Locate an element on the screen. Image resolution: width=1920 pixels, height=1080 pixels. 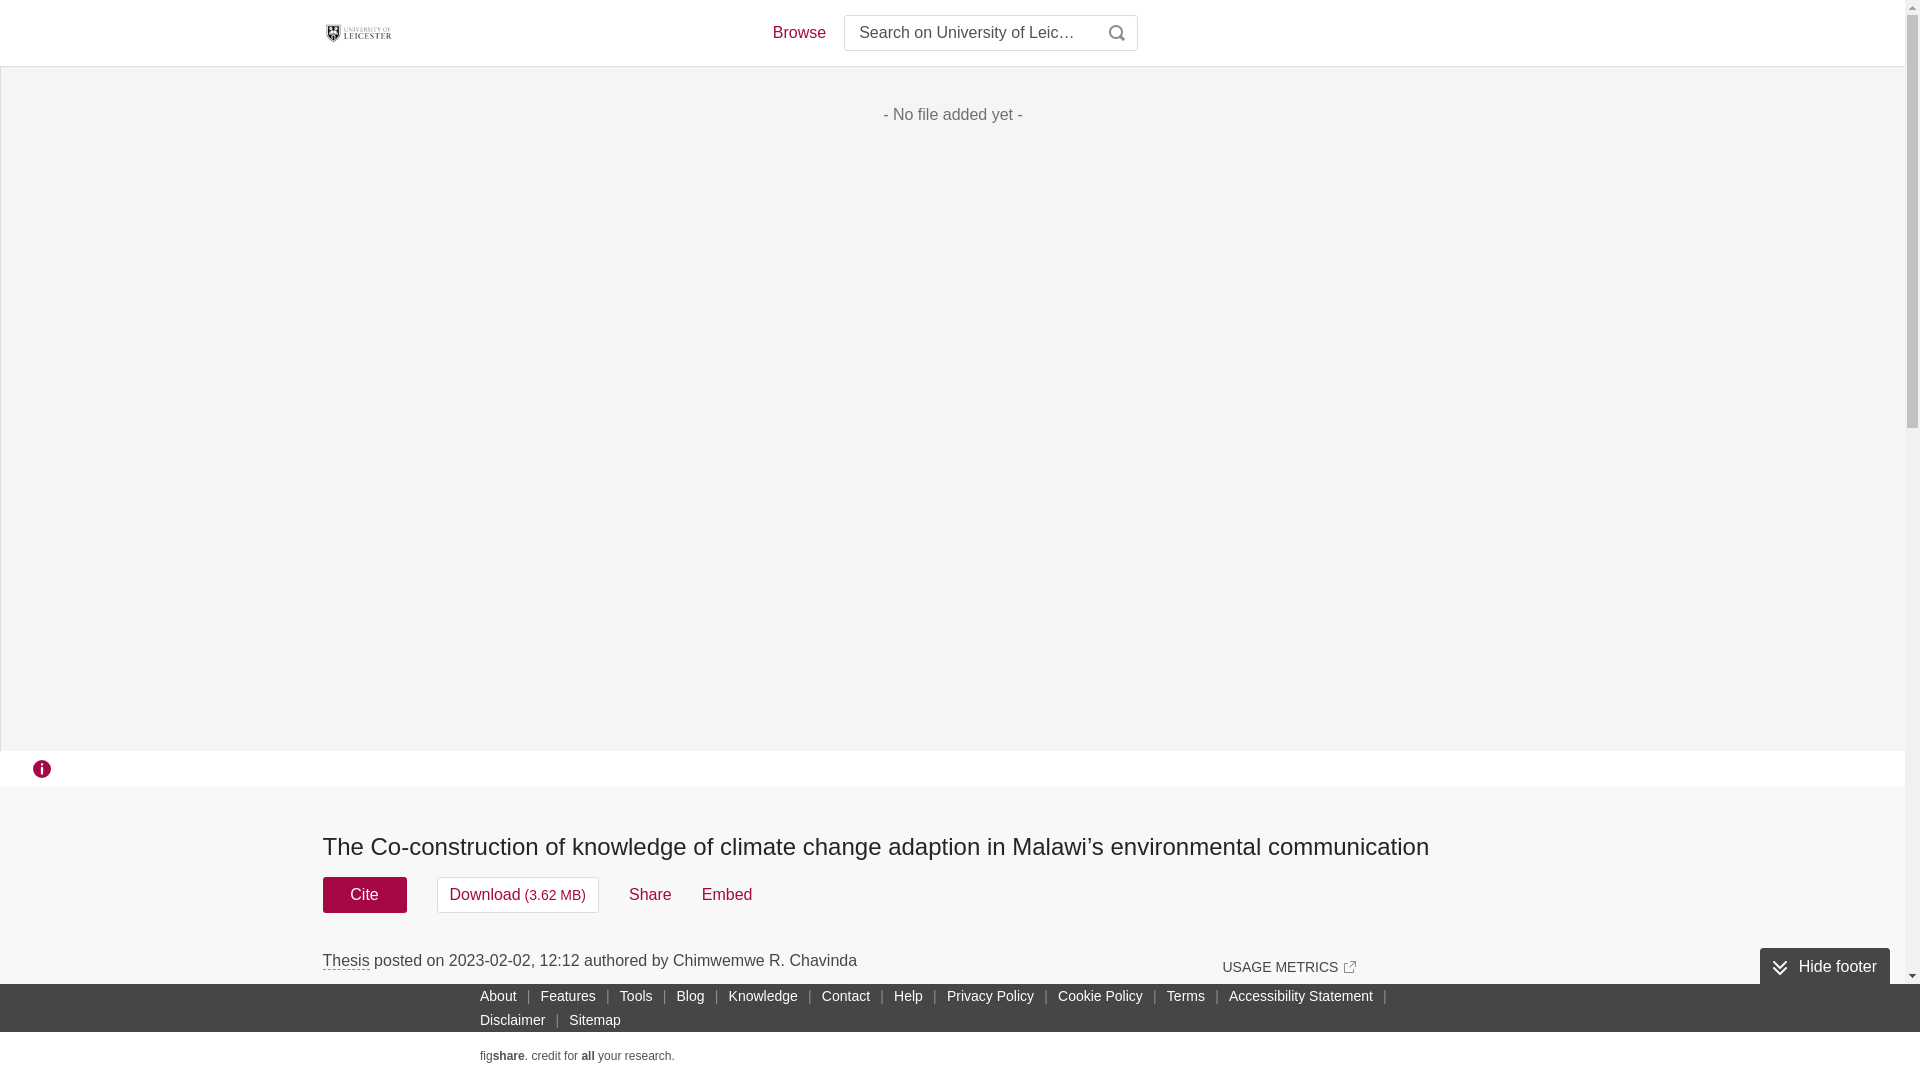
Browse is located at coordinates (798, 32).